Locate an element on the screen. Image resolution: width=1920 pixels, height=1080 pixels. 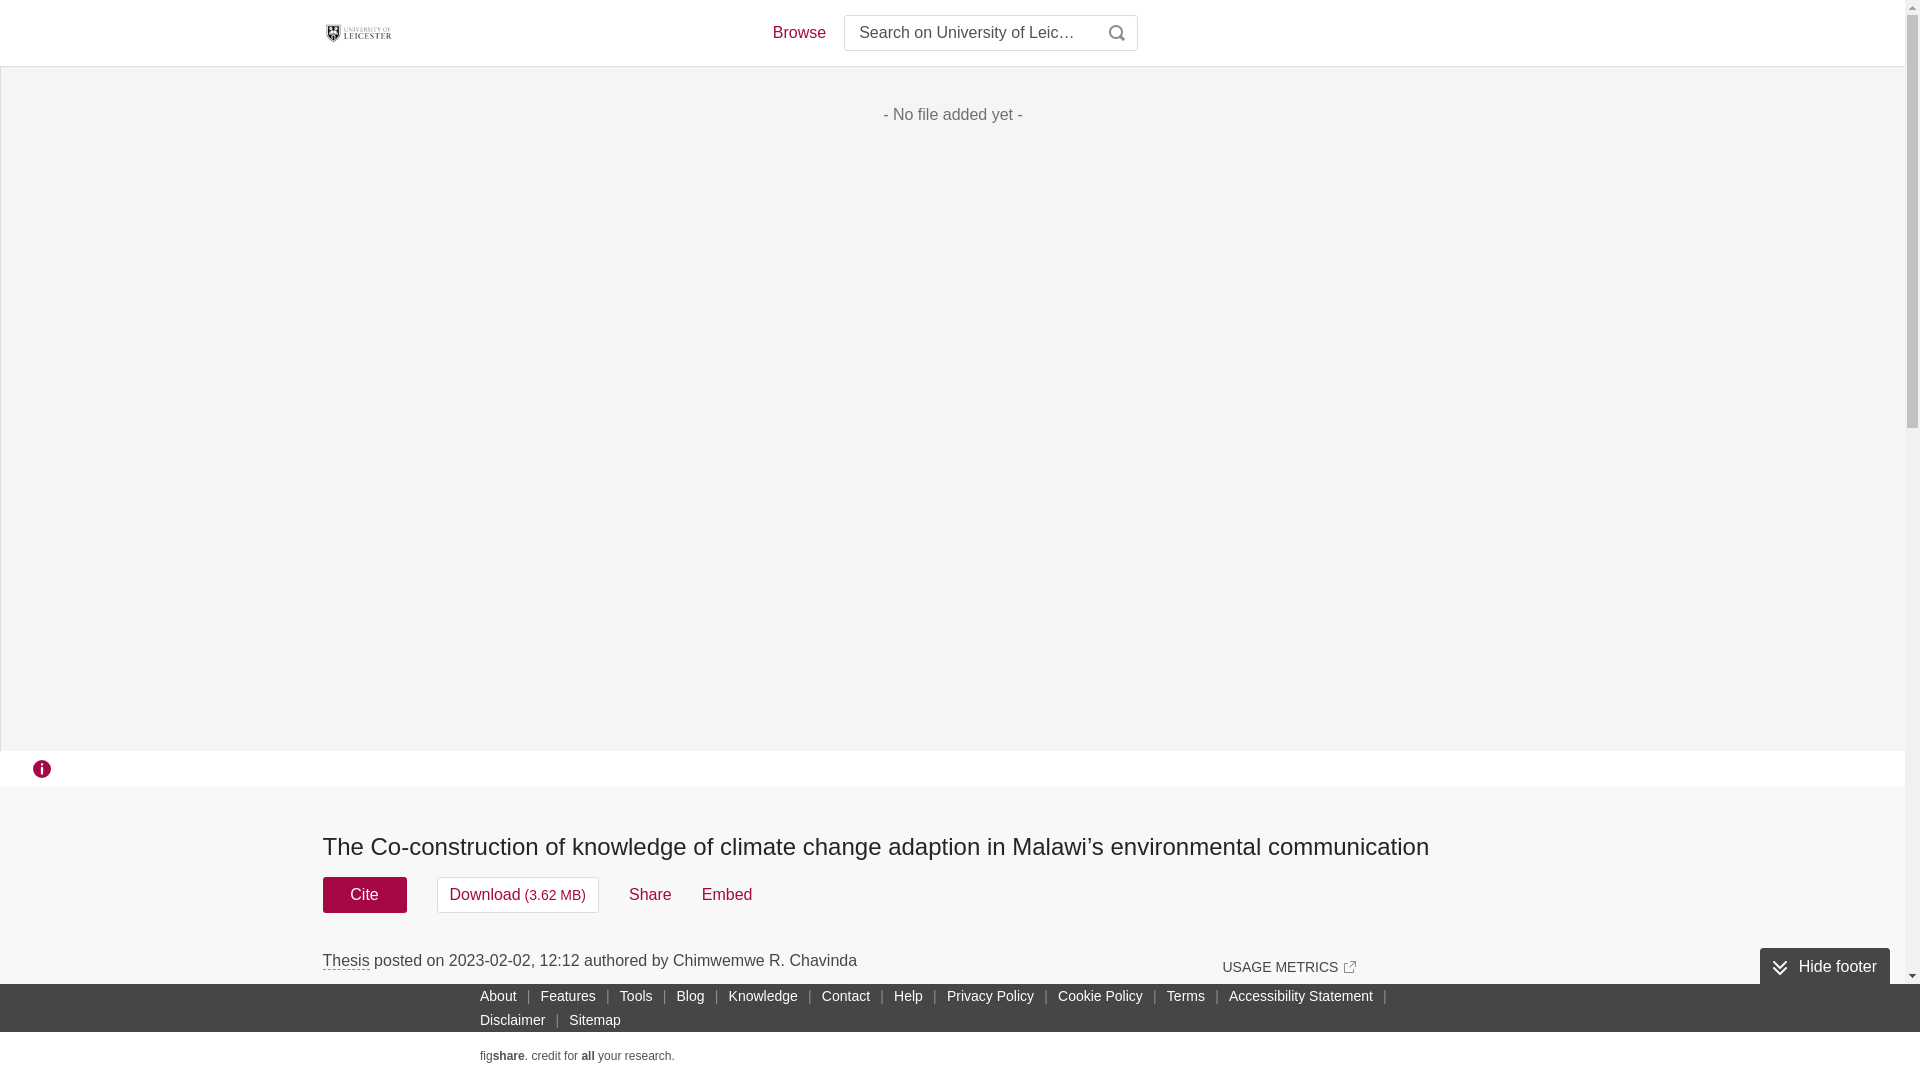
Browse is located at coordinates (798, 32).